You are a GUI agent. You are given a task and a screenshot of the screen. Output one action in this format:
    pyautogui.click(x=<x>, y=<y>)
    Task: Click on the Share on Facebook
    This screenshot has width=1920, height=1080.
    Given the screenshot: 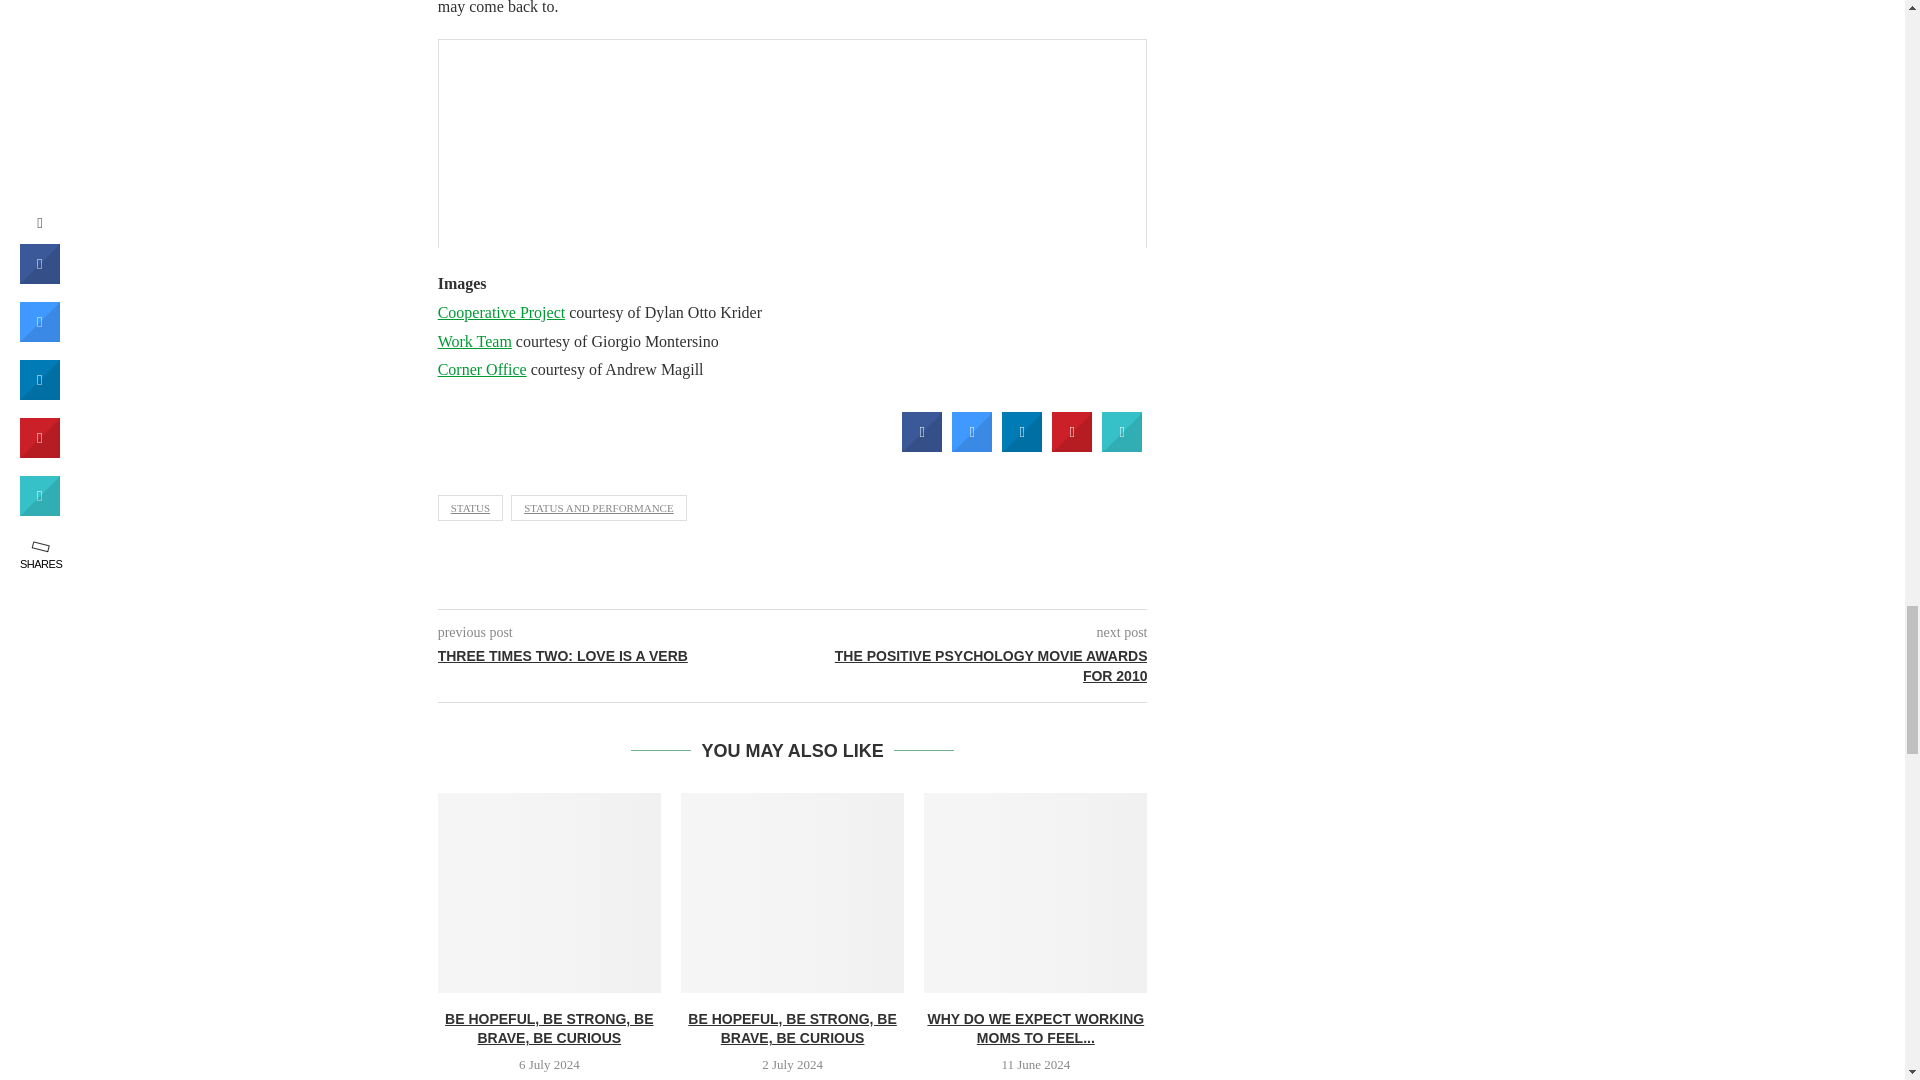 What is the action you would take?
    pyautogui.click(x=922, y=446)
    